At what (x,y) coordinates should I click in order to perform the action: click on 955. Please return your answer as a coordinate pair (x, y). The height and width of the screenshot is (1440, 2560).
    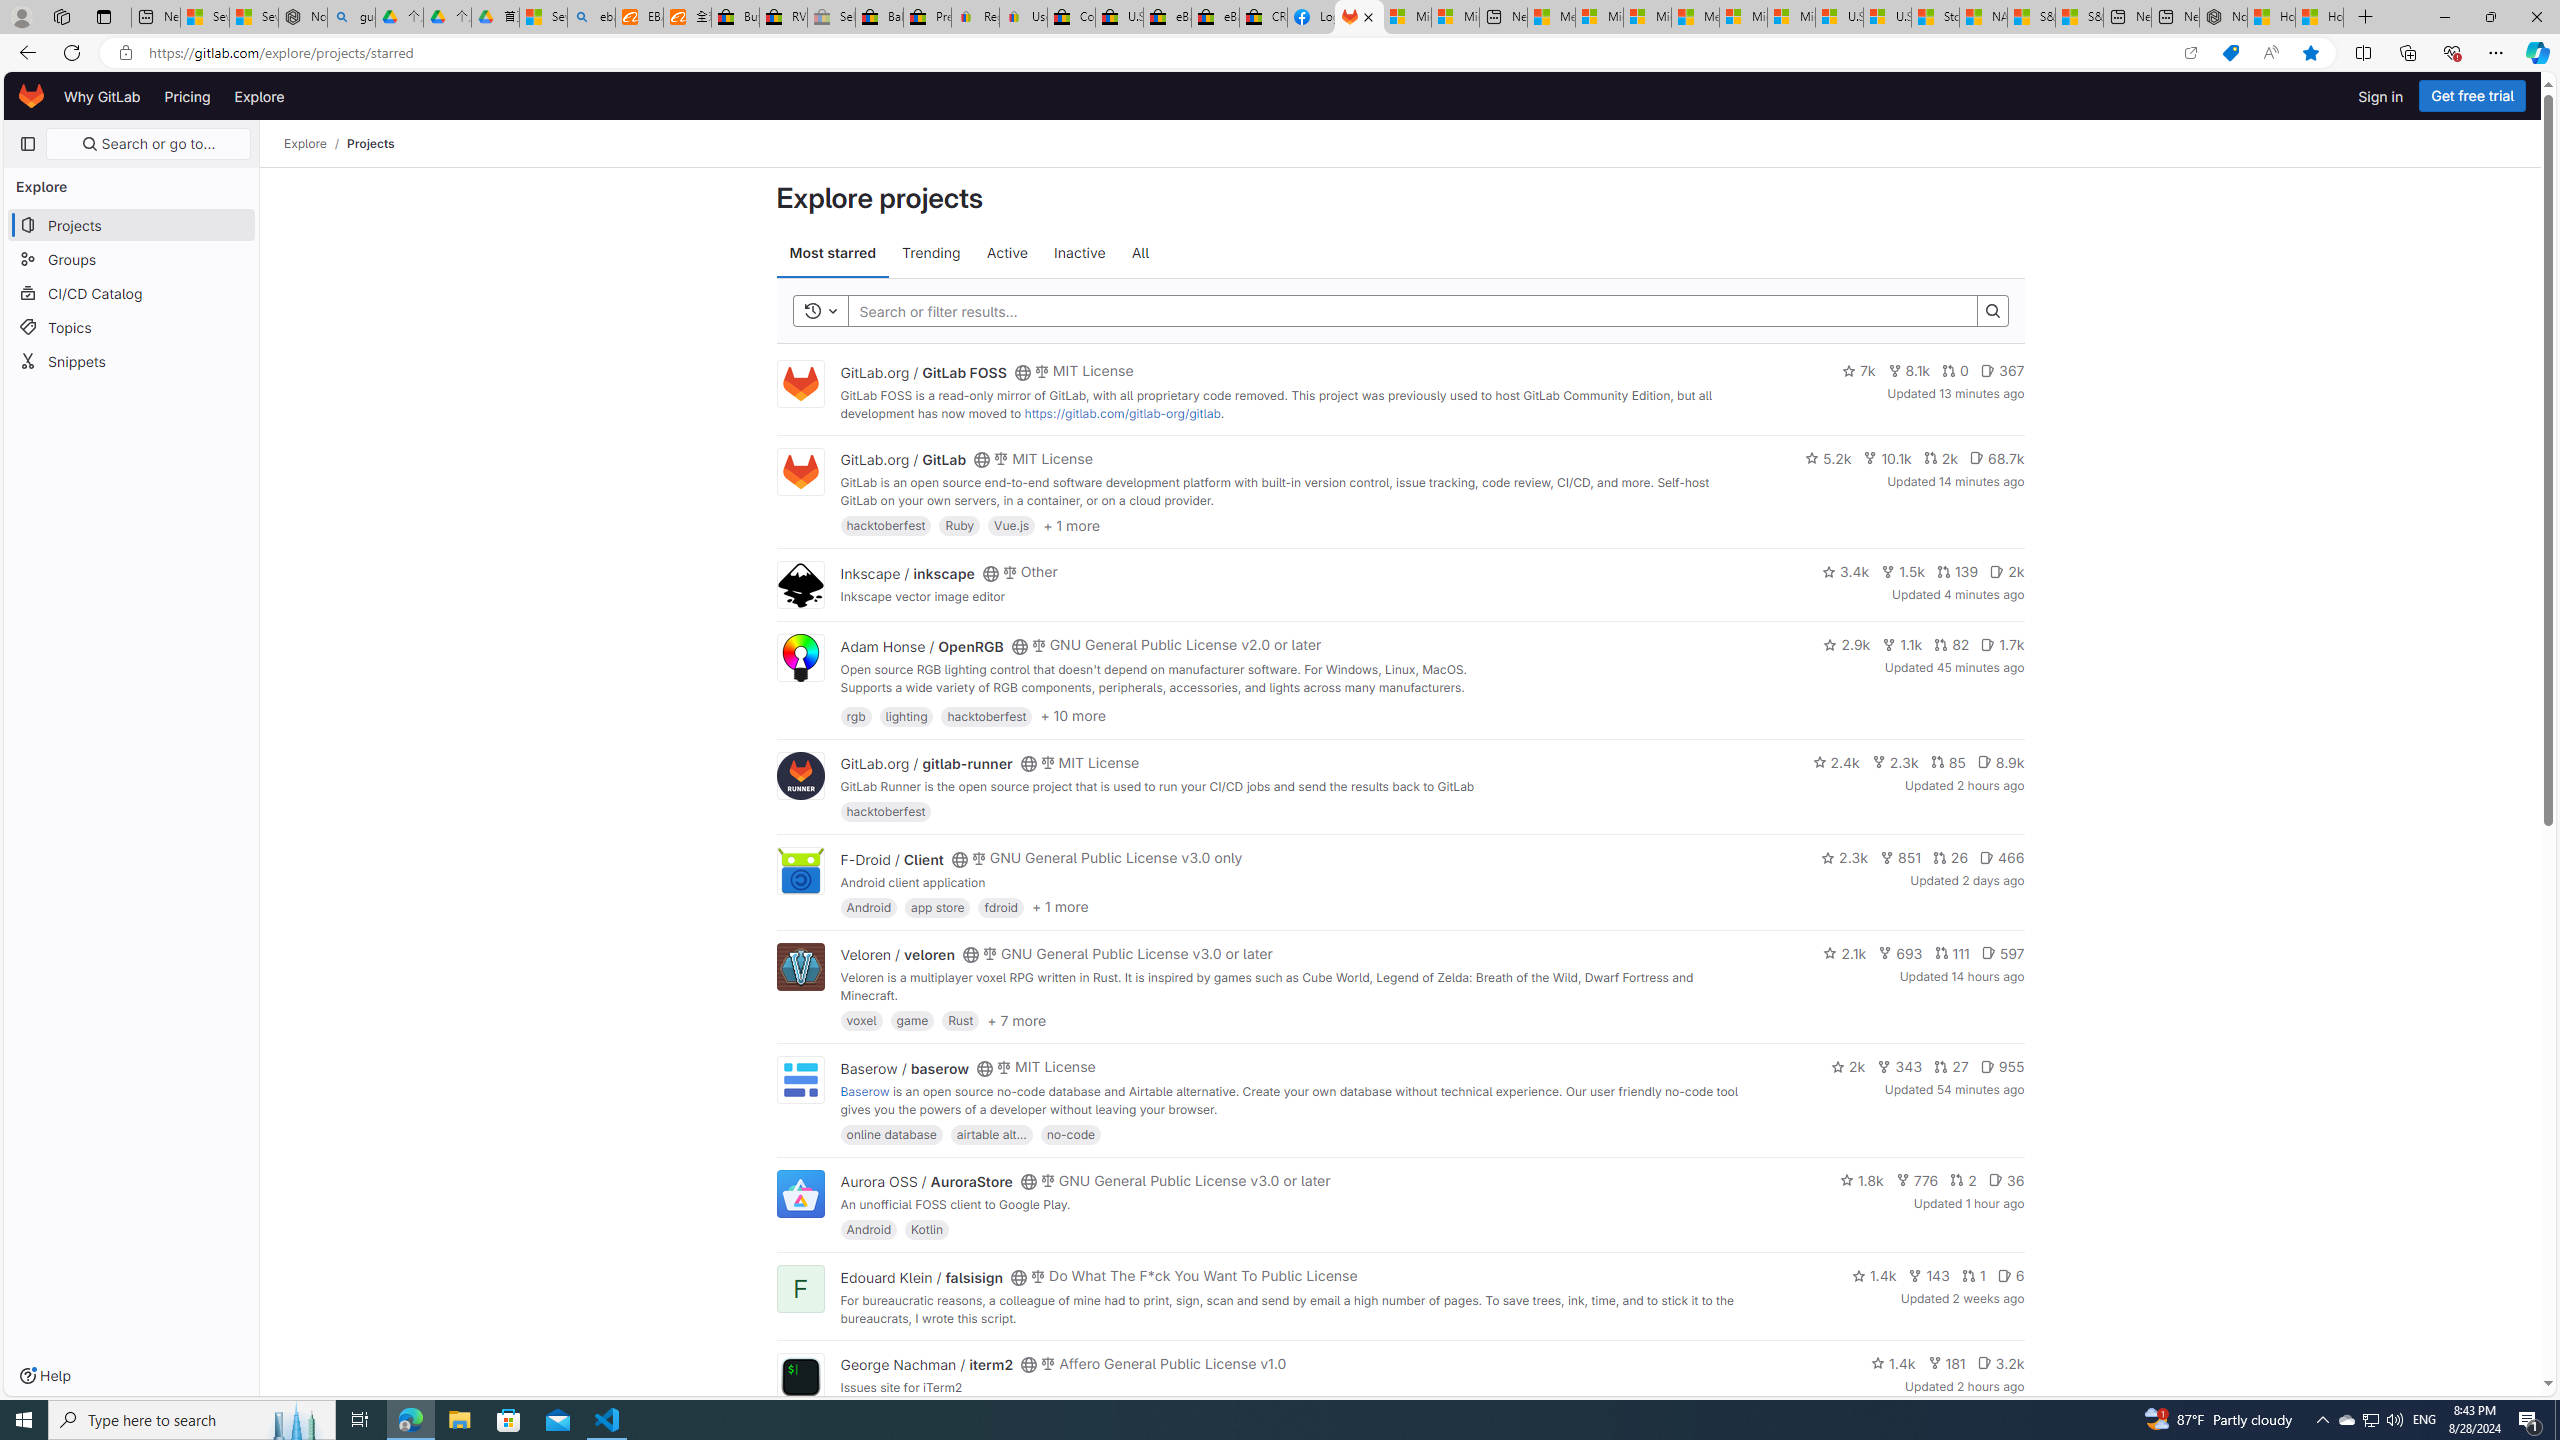
    Looking at the image, I should click on (2001, 1066).